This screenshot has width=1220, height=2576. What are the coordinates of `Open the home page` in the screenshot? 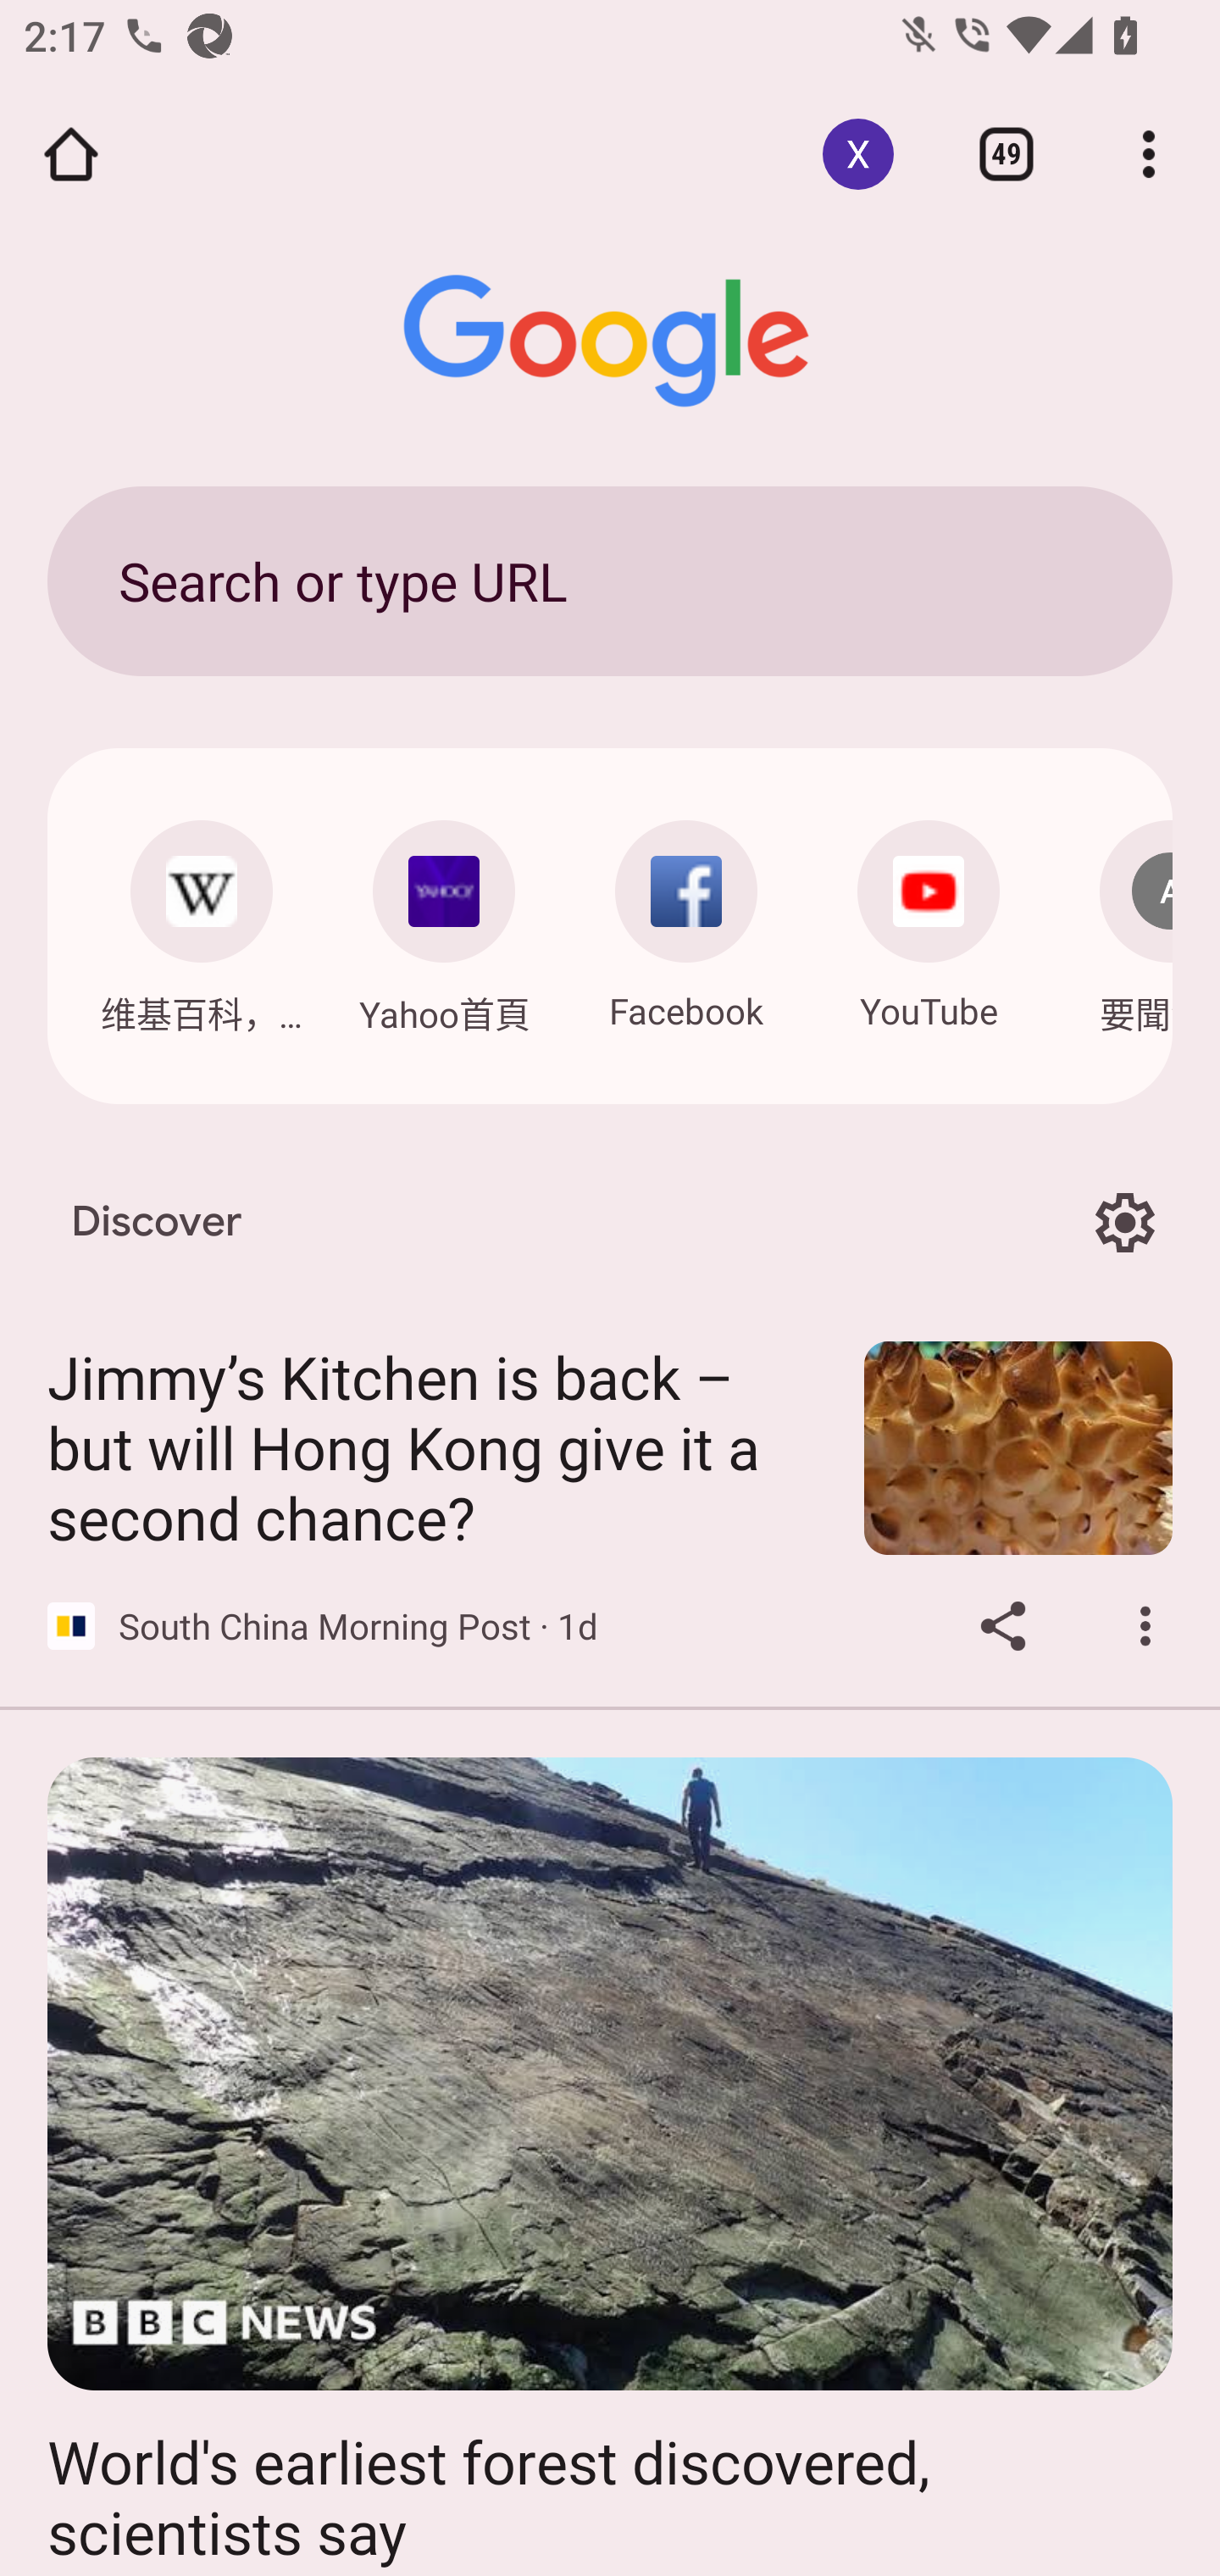 It's located at (71, 154).